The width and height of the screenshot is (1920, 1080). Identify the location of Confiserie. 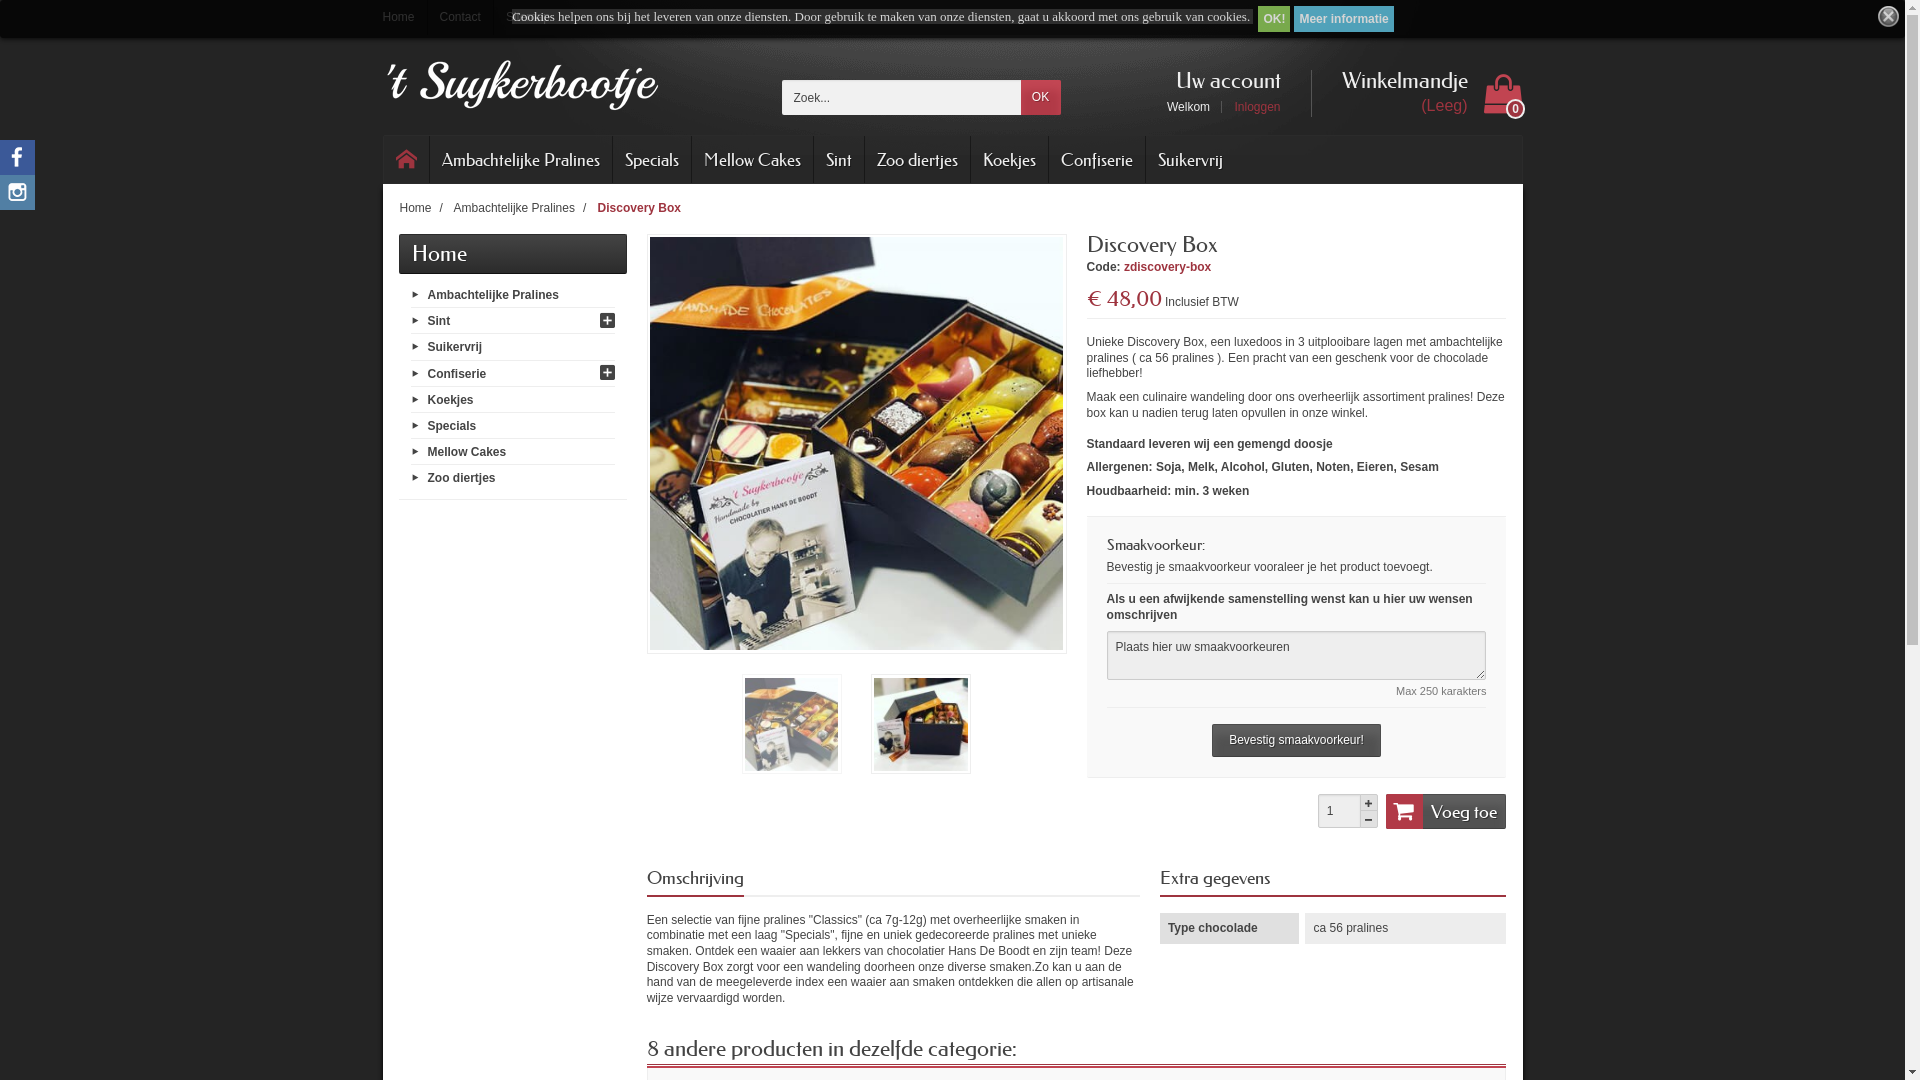
(1096, 160).